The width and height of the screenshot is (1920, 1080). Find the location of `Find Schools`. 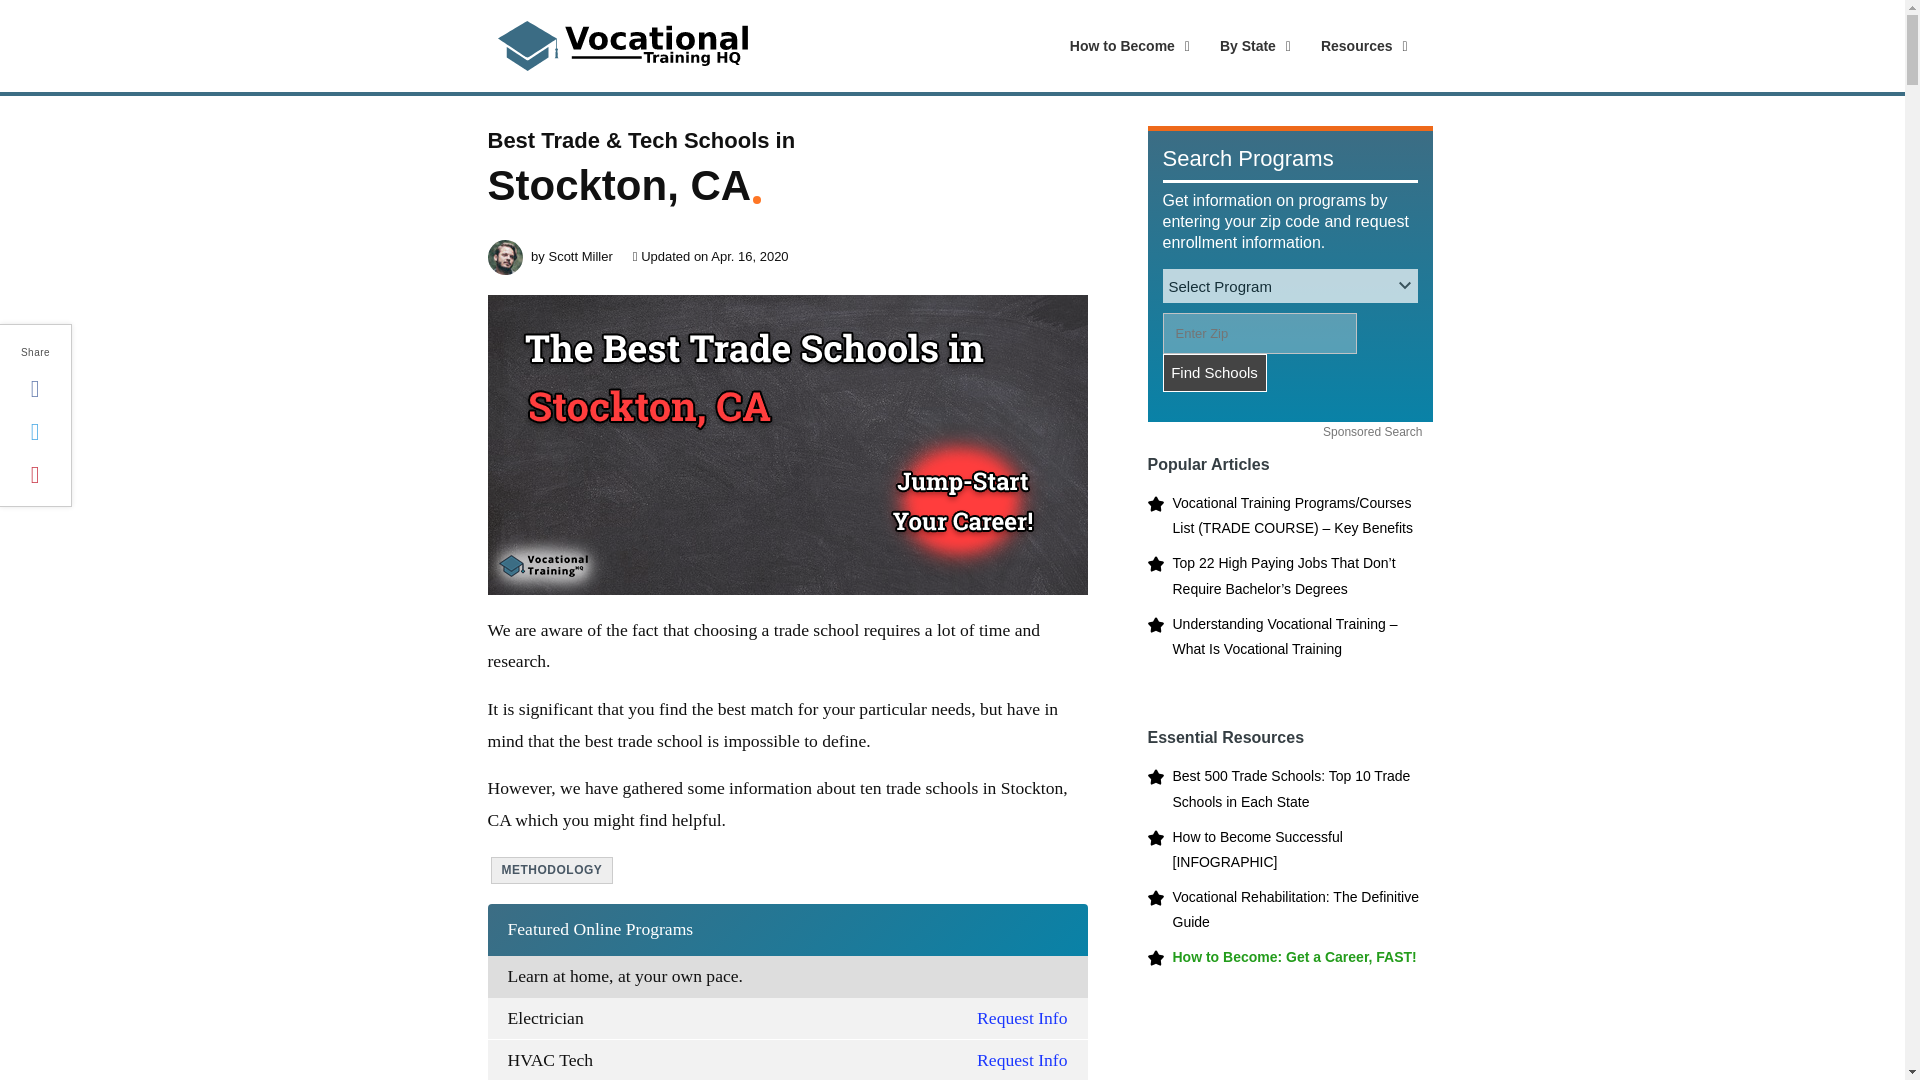

Find Schools is located at coordinates (1213, 373).